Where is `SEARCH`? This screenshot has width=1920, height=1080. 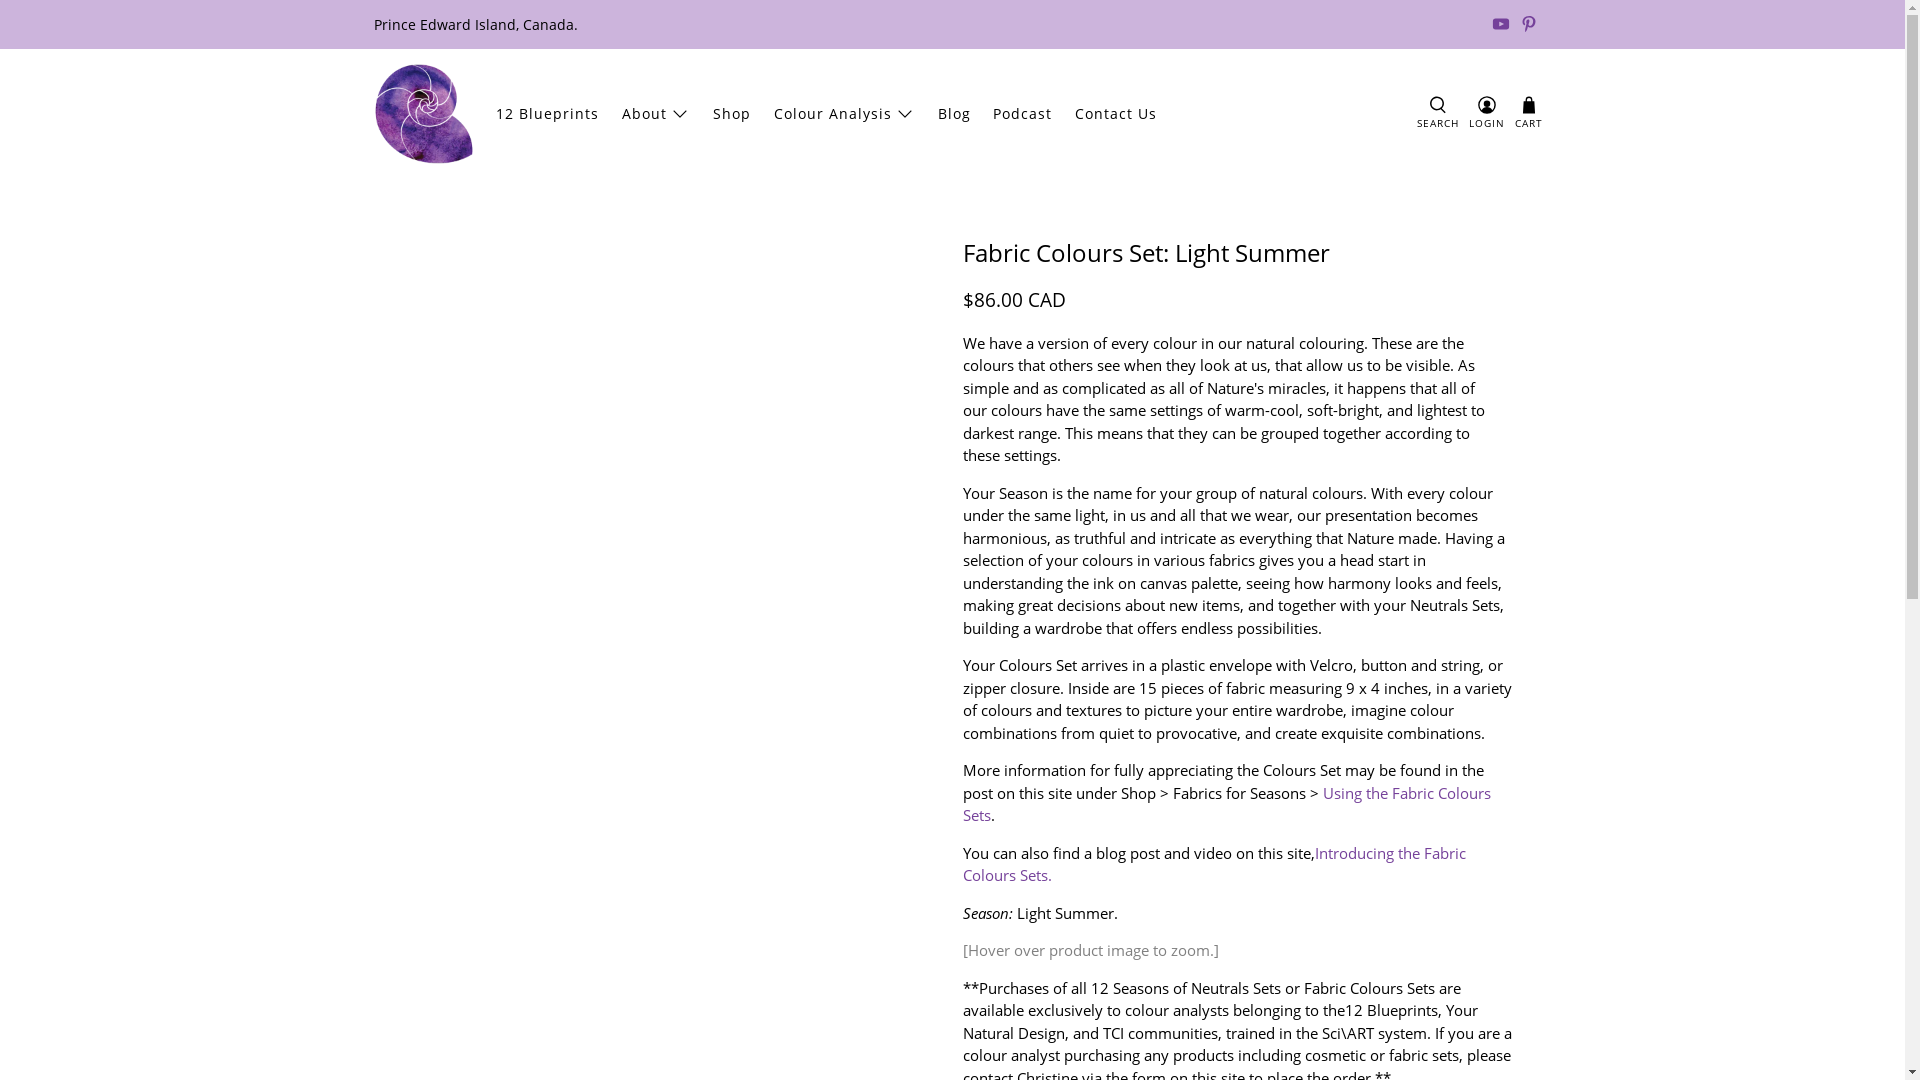
SEARCH is located at coordinates (1438, 114).